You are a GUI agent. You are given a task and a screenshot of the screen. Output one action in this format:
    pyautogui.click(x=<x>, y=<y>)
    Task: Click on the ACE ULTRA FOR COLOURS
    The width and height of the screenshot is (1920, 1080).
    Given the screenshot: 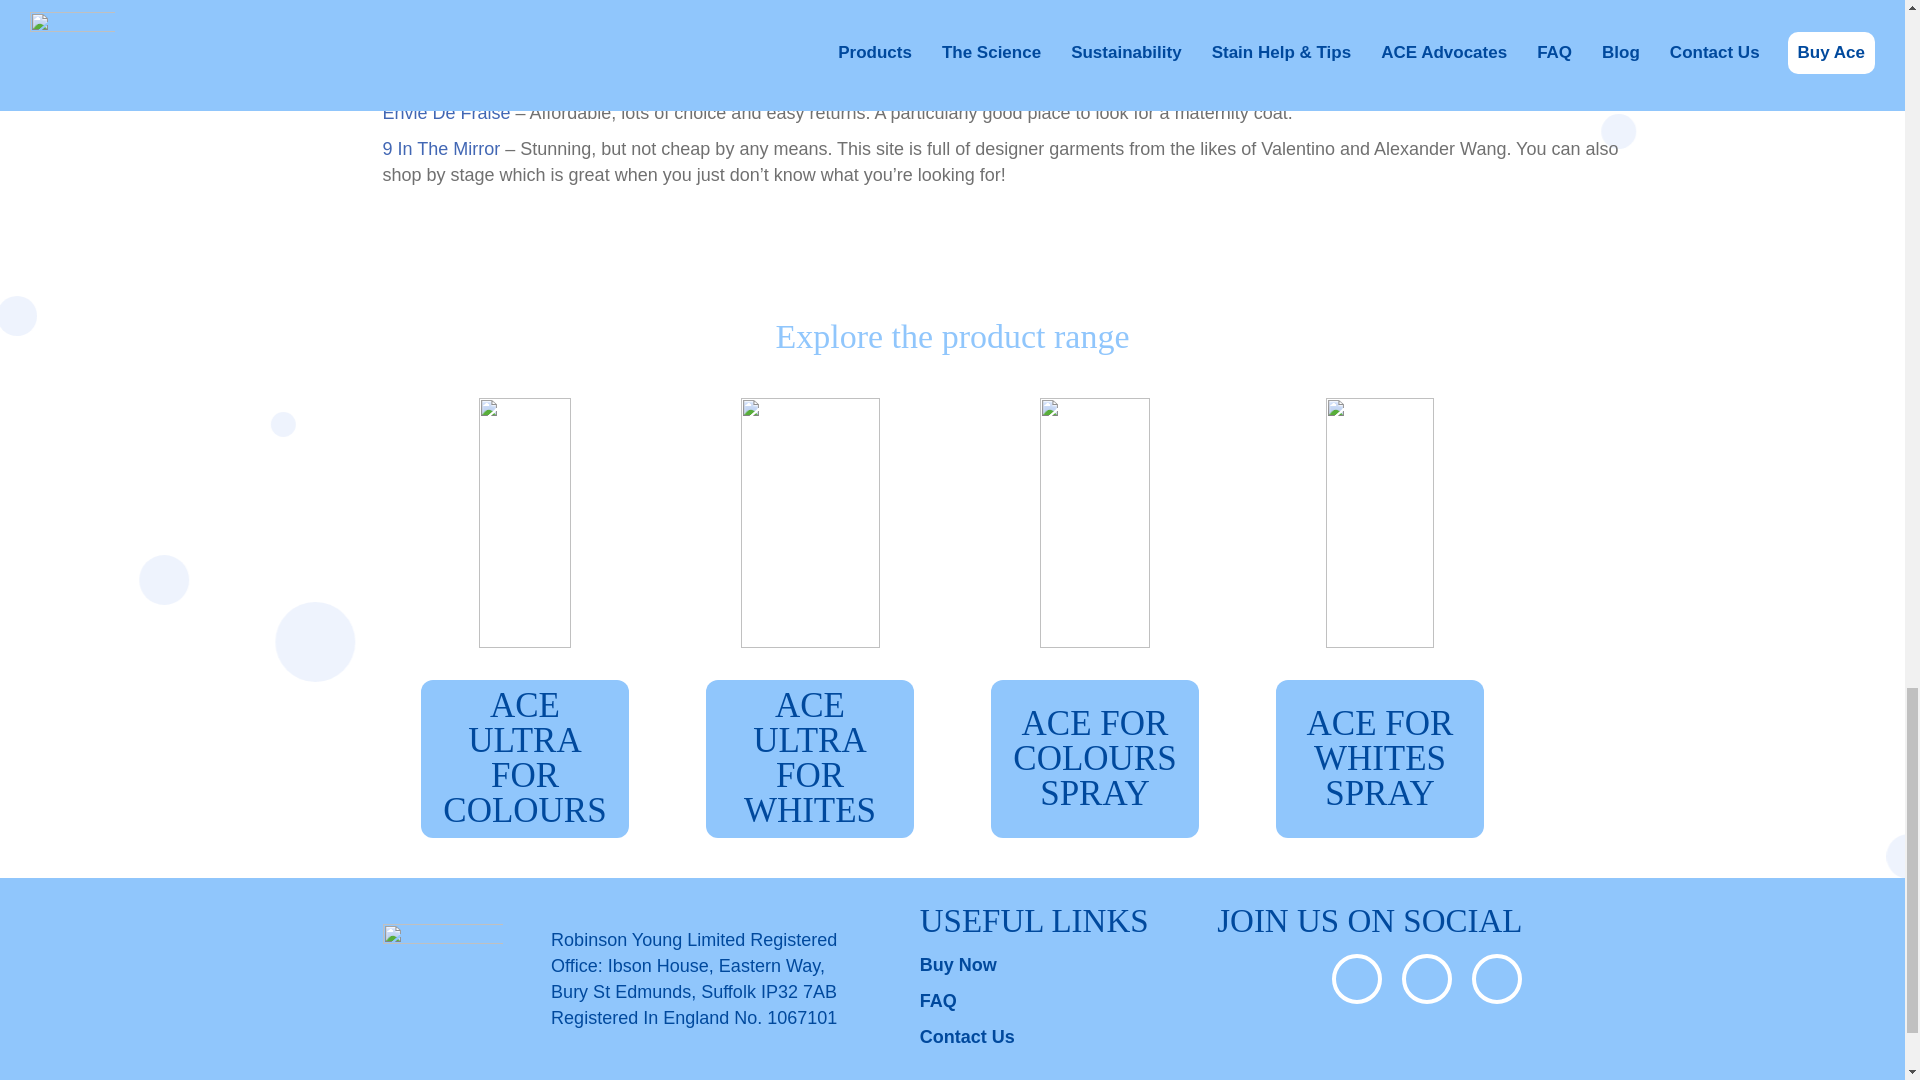 What is the action you would take?
    pyautogui.click(x=524, y=759)
    